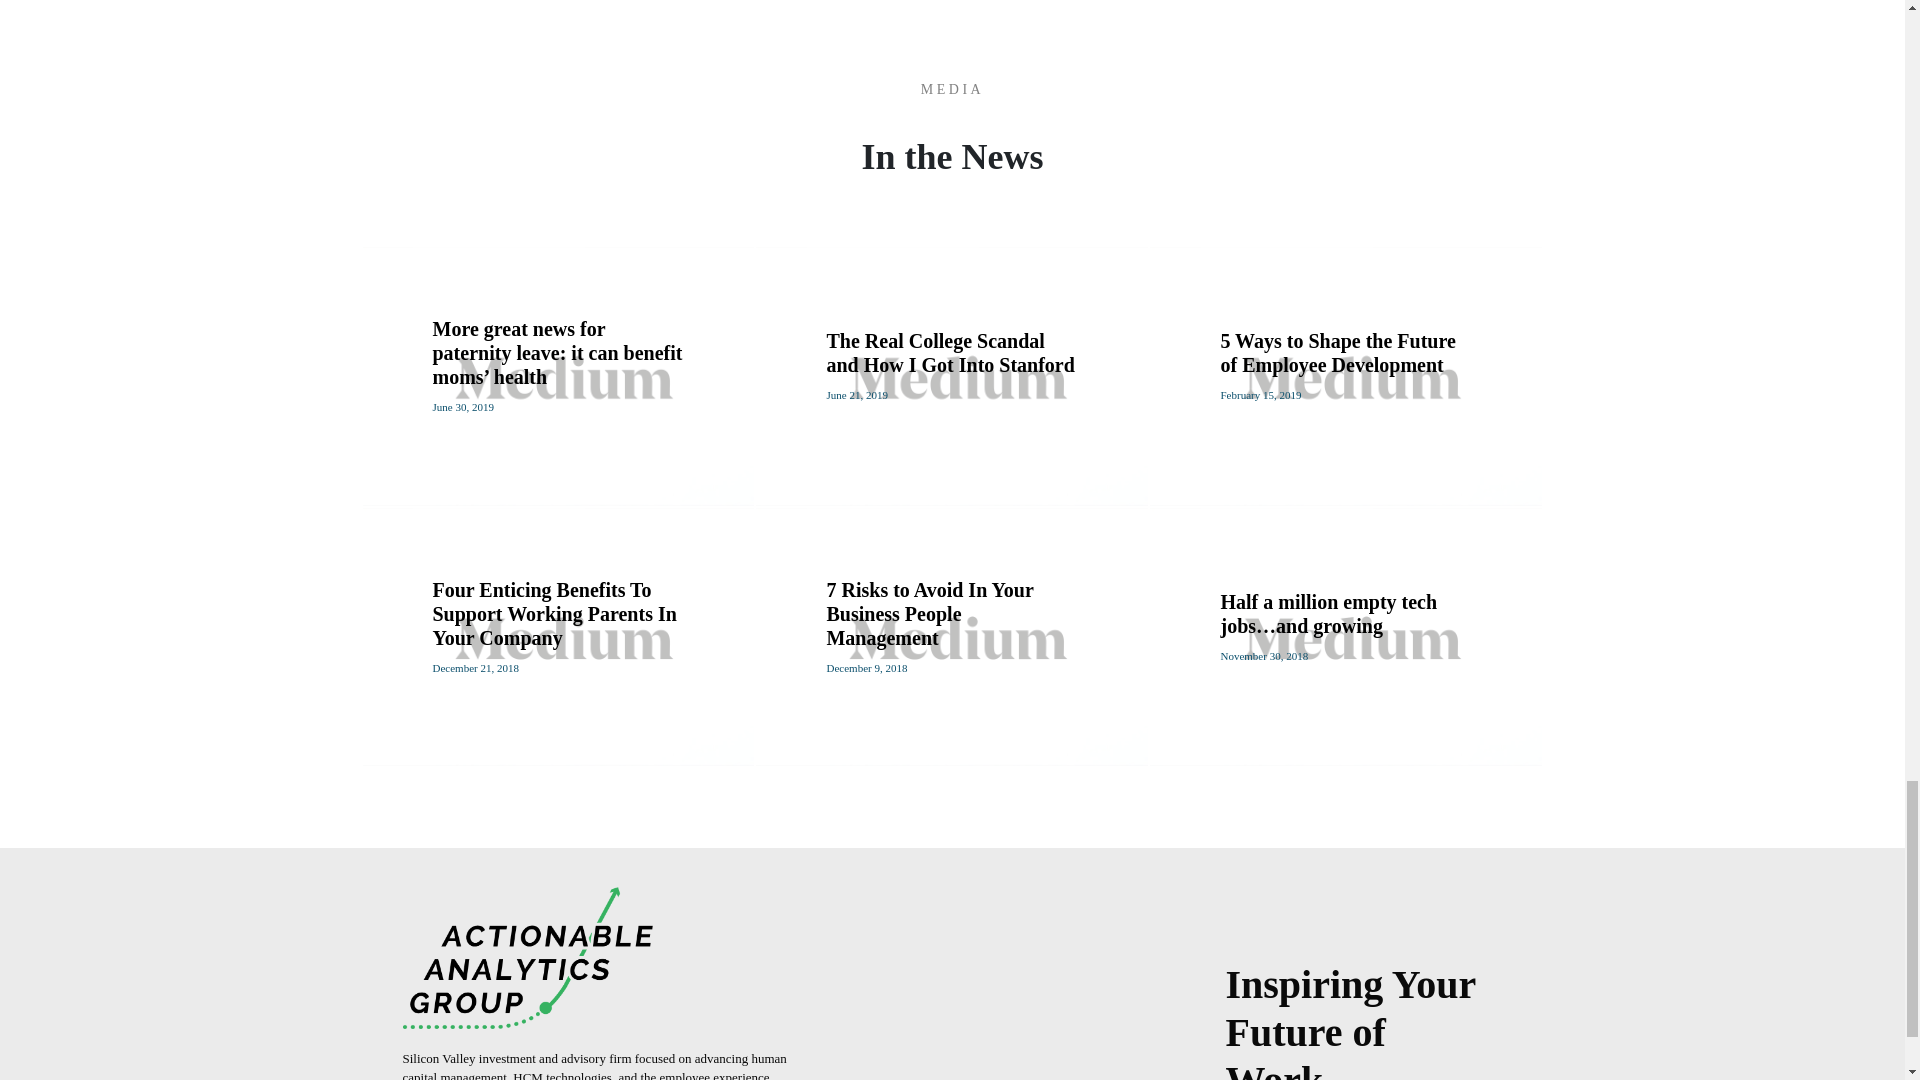 This screenshot has height=1080, width=1920. Describe the element at coordinates (928, 614) in the screenshot. I see `7 Risks to Avoid In Your Business People Management` at that location.